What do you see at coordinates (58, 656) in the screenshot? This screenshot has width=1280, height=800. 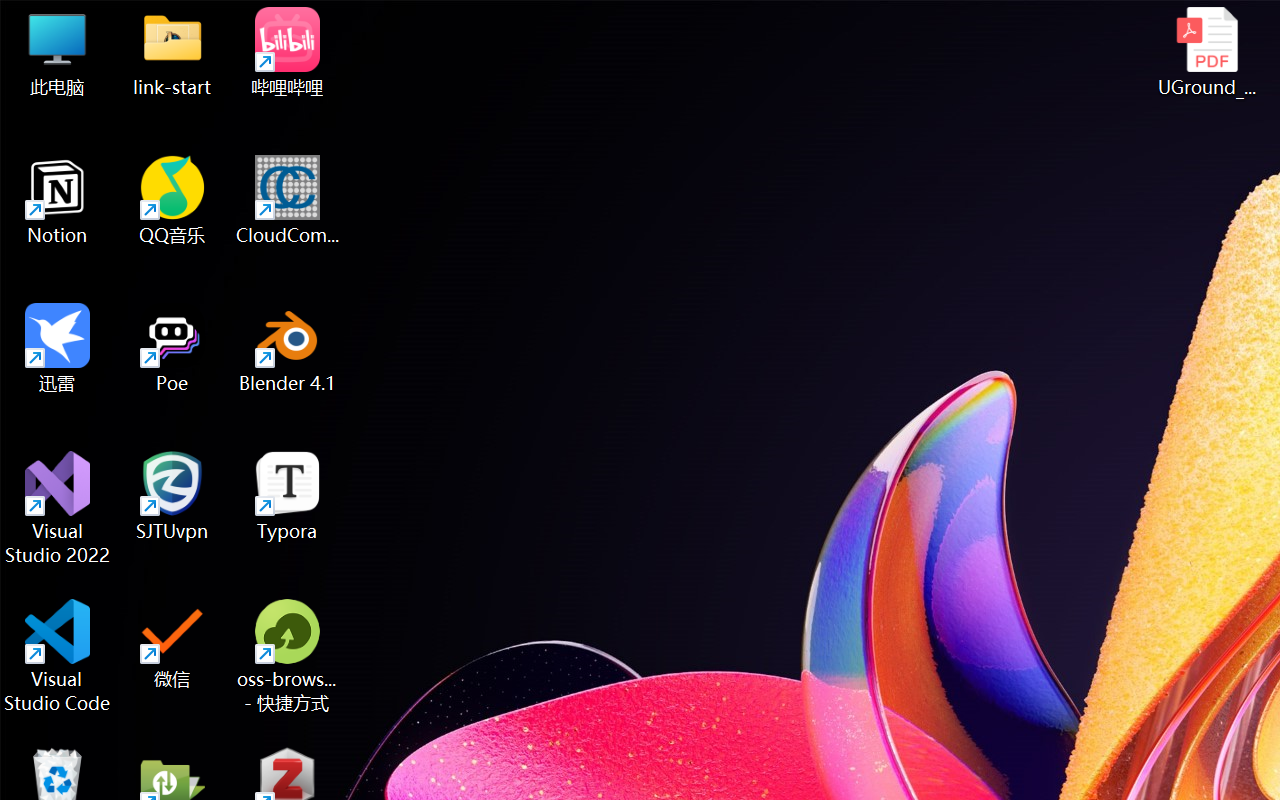 I see `Visual Studio Code` at bounding box center [58, 656].